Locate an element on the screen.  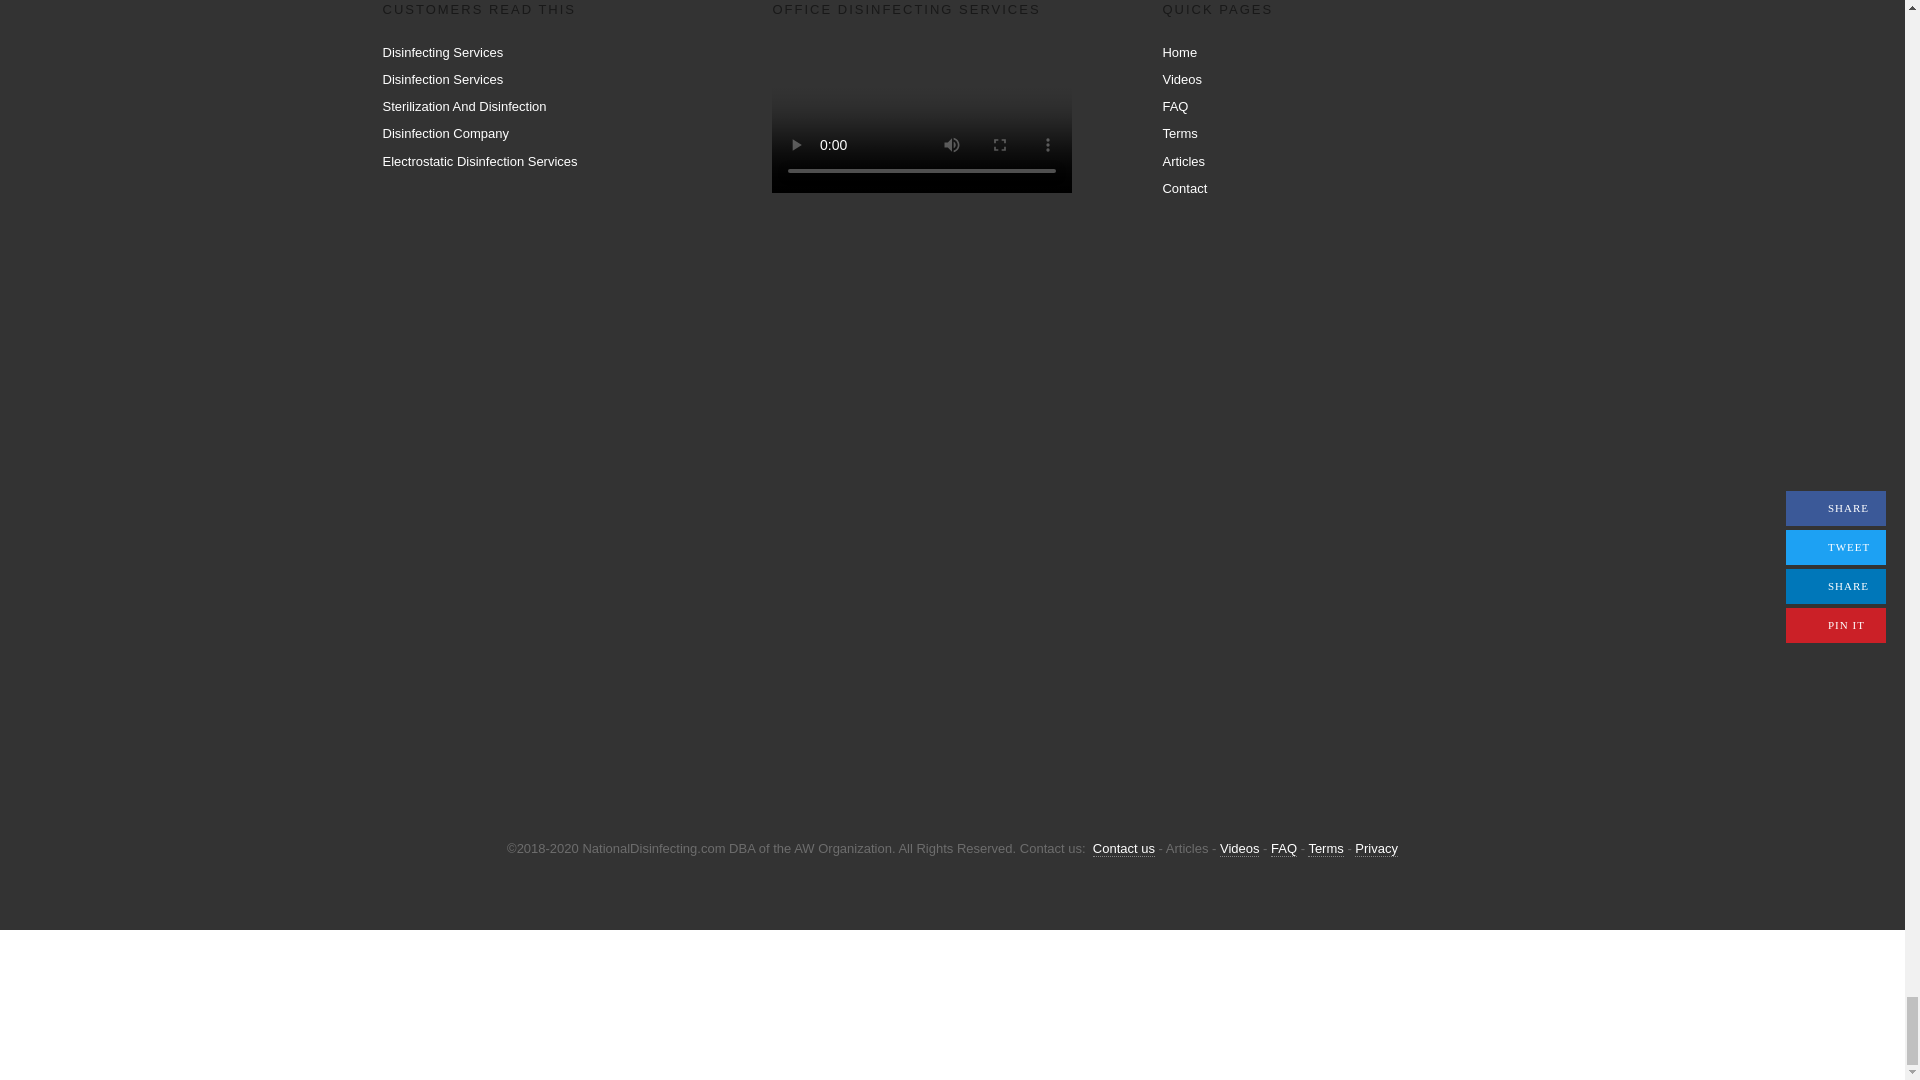
Sterilization And Disinfection is located at coordinates (464, 106).